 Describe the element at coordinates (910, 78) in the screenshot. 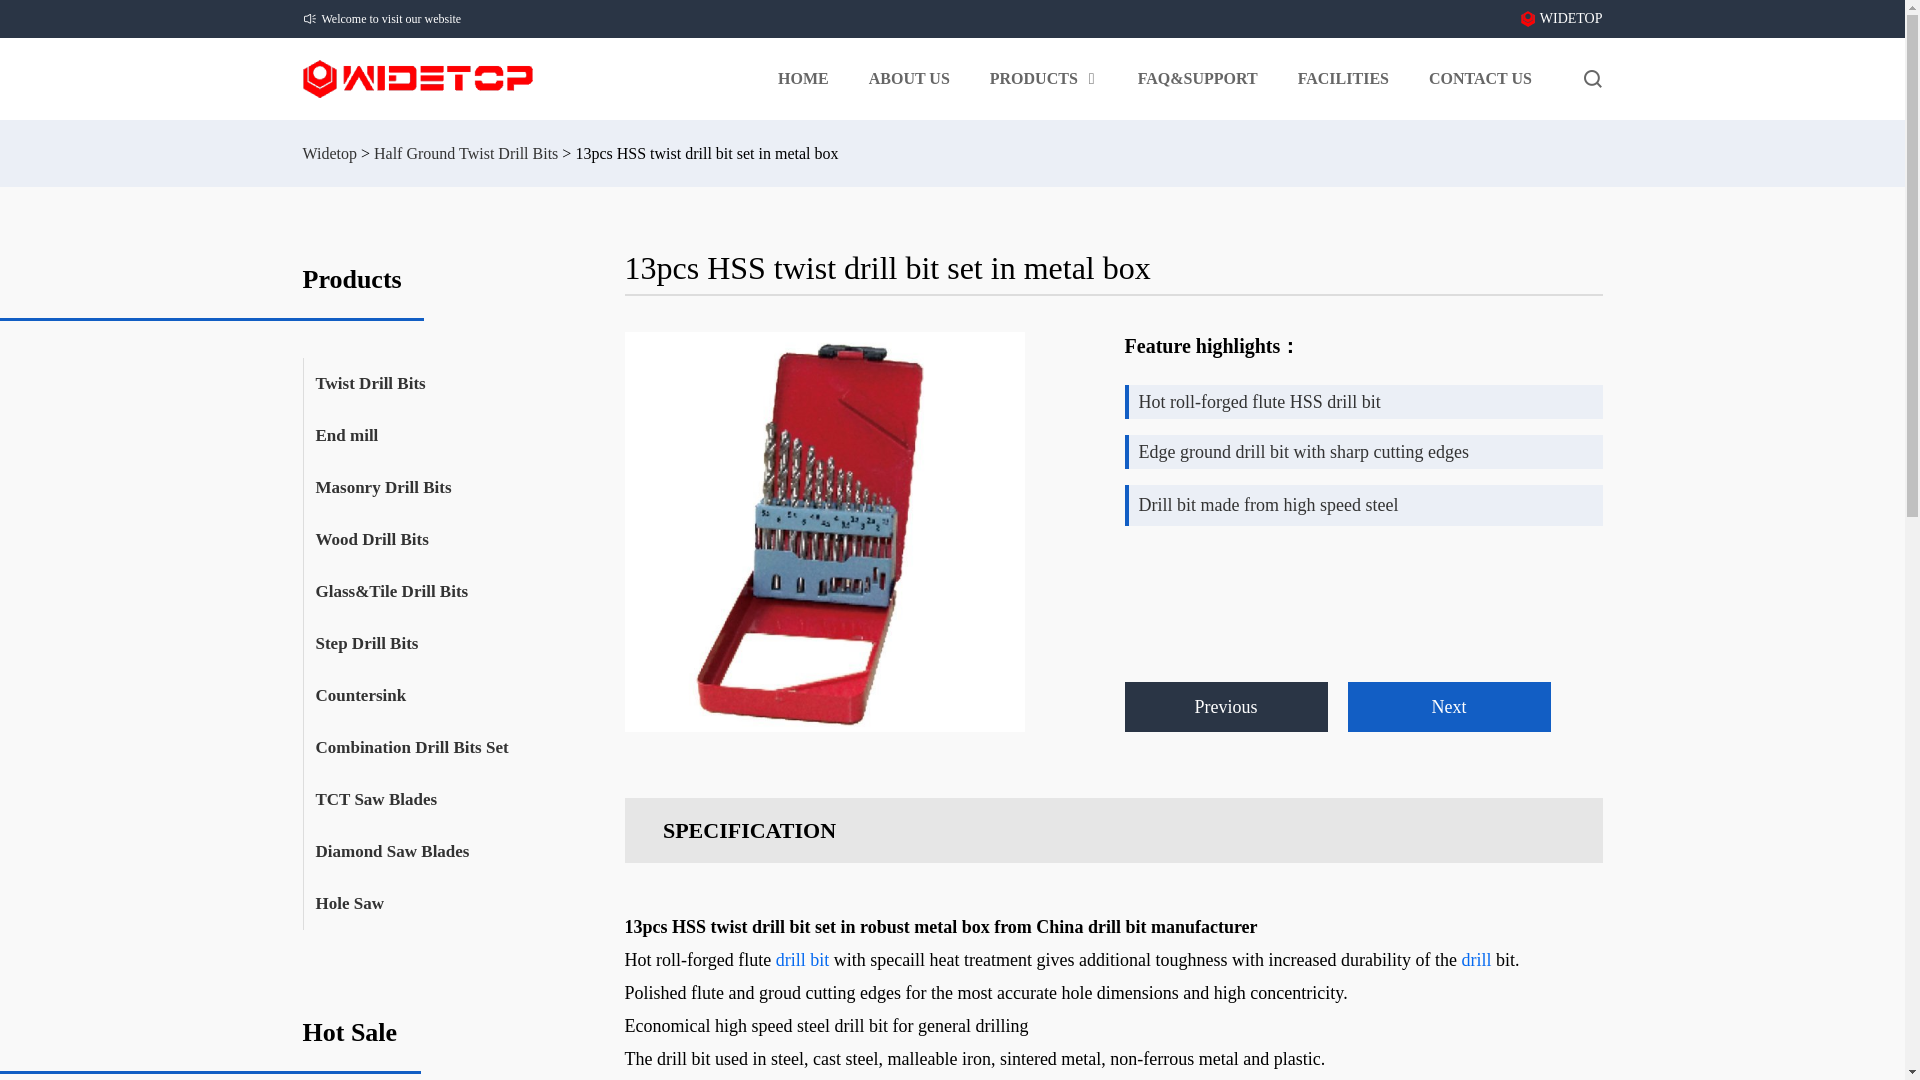

I see `ABOUT US` at that location.